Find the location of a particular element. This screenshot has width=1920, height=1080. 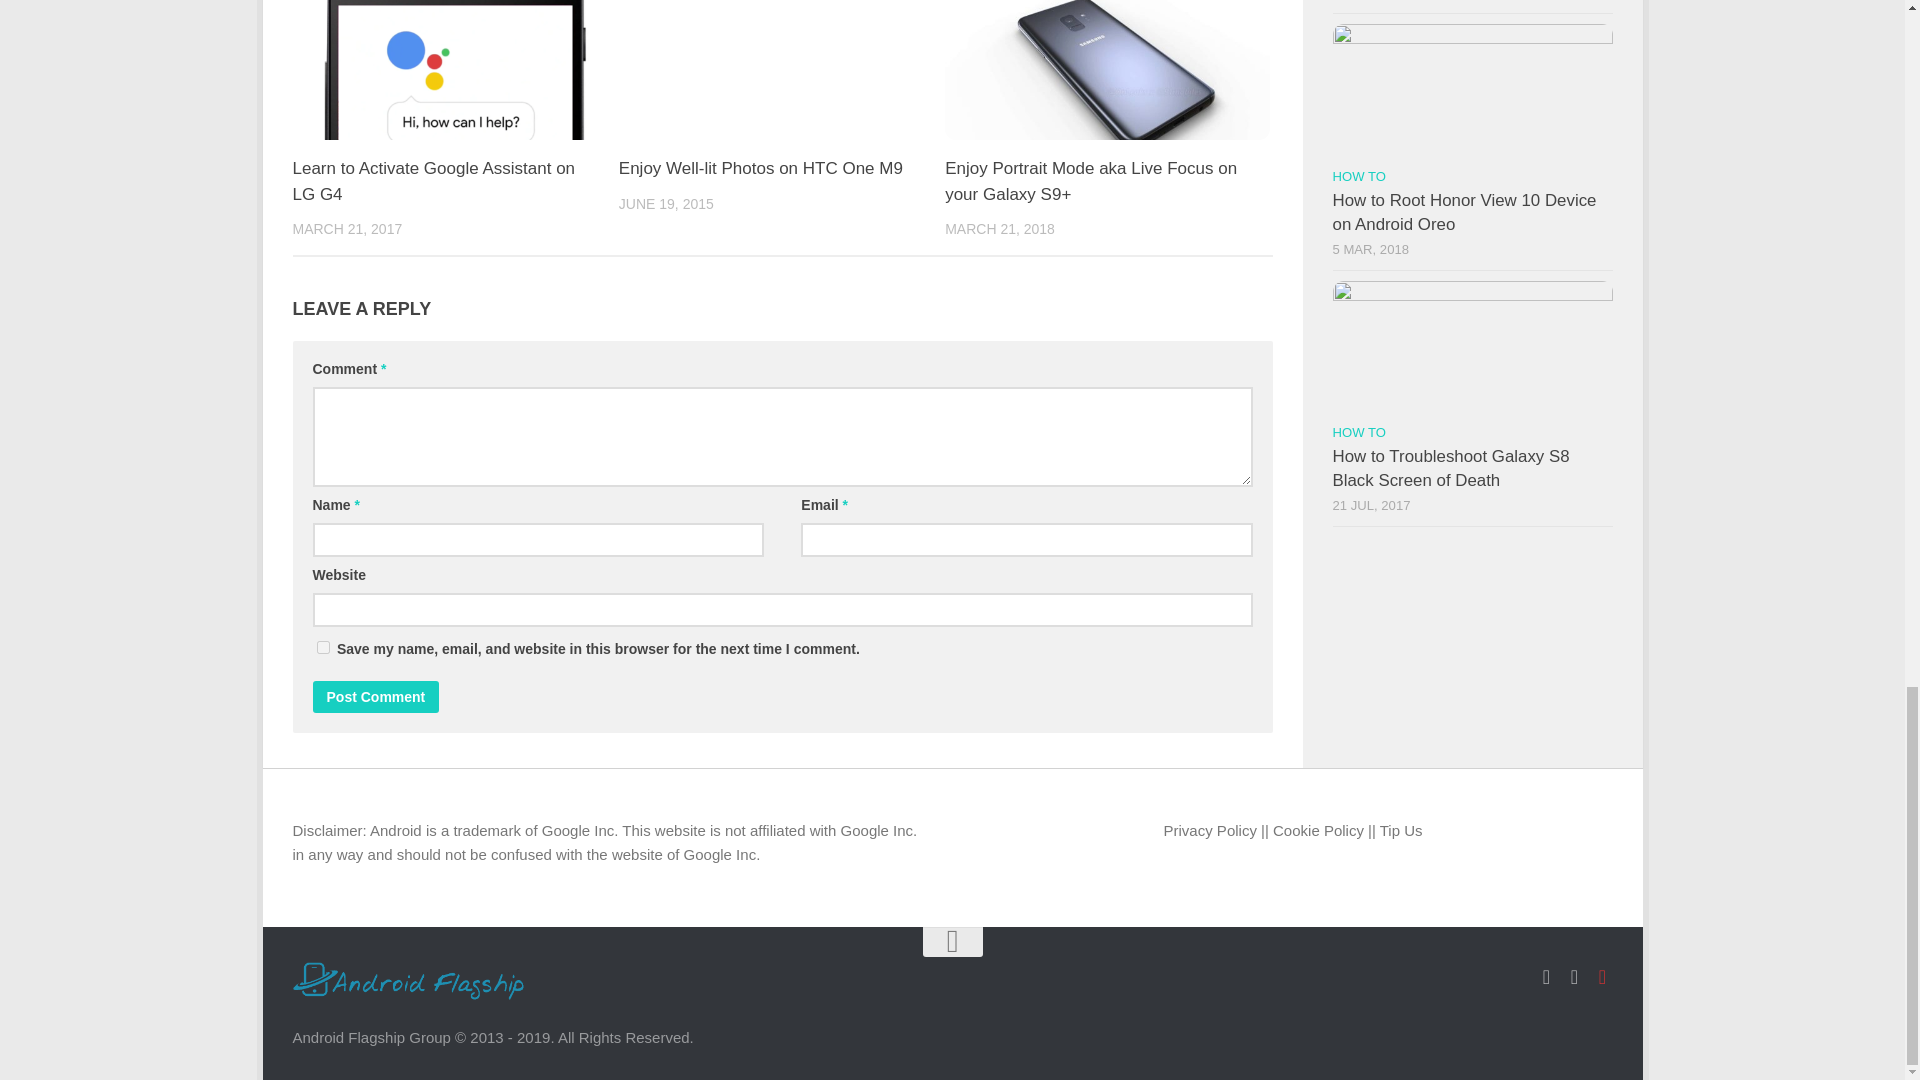

Permalink to Learn to Activate Google Assistant on LG G4 is located at coordinates (432, 181).